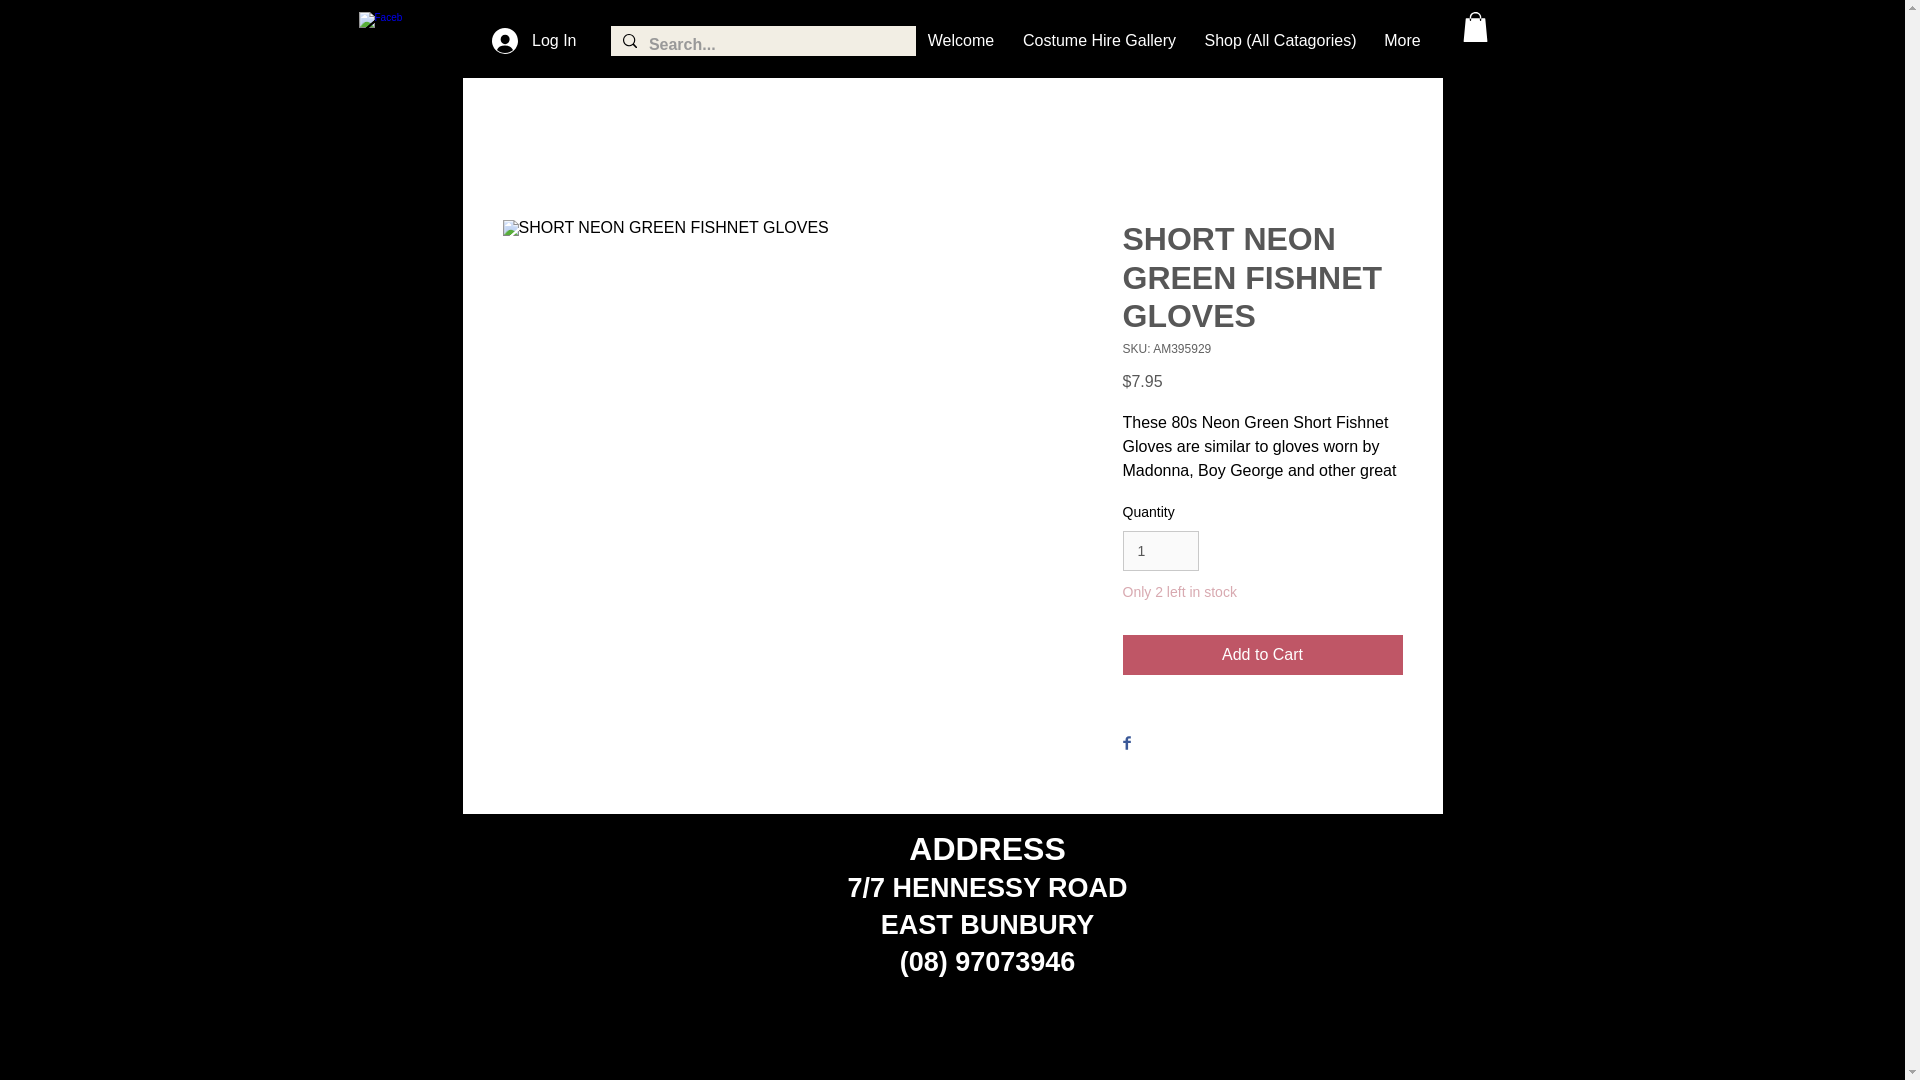  What do you see at coordinates (1160, 552) in the screenshot?
I see `1` at bounding box center [1160, 552].